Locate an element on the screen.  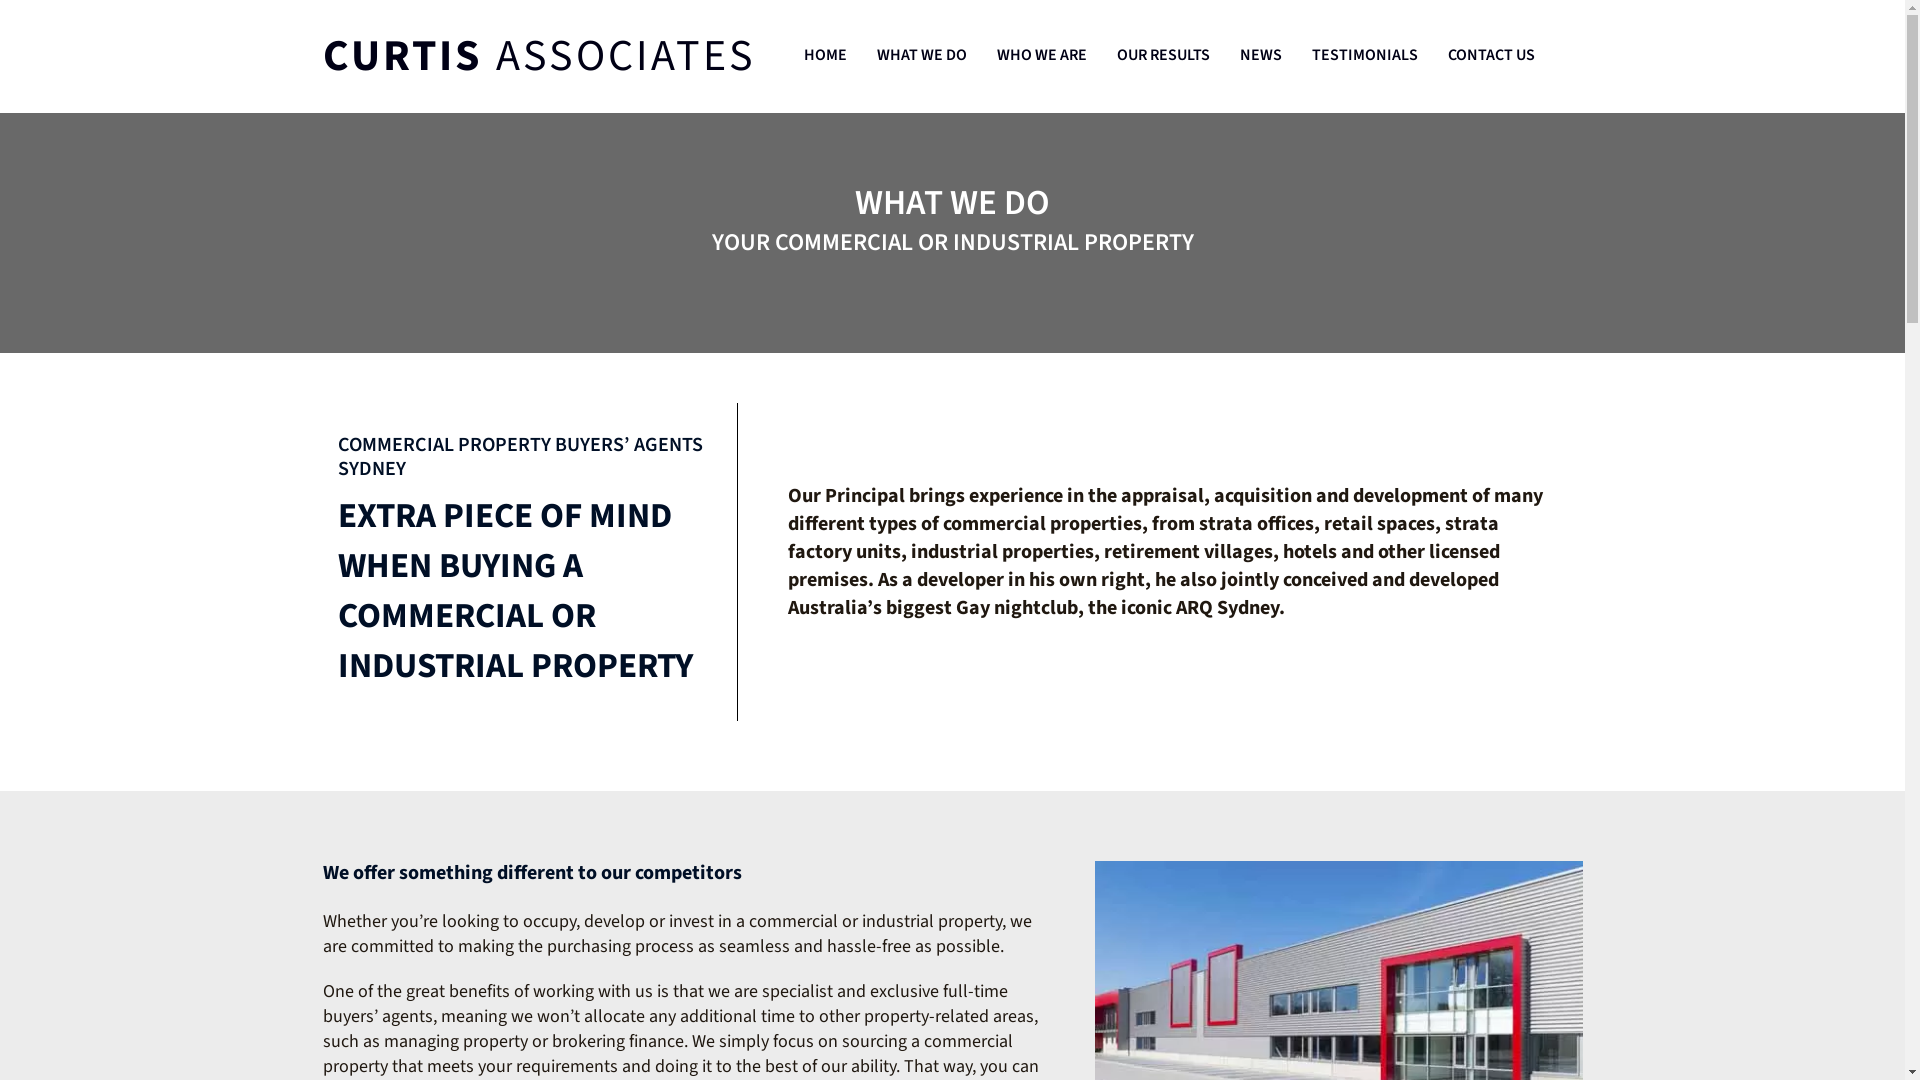
NEWS is located at coordinates (1261, 57).